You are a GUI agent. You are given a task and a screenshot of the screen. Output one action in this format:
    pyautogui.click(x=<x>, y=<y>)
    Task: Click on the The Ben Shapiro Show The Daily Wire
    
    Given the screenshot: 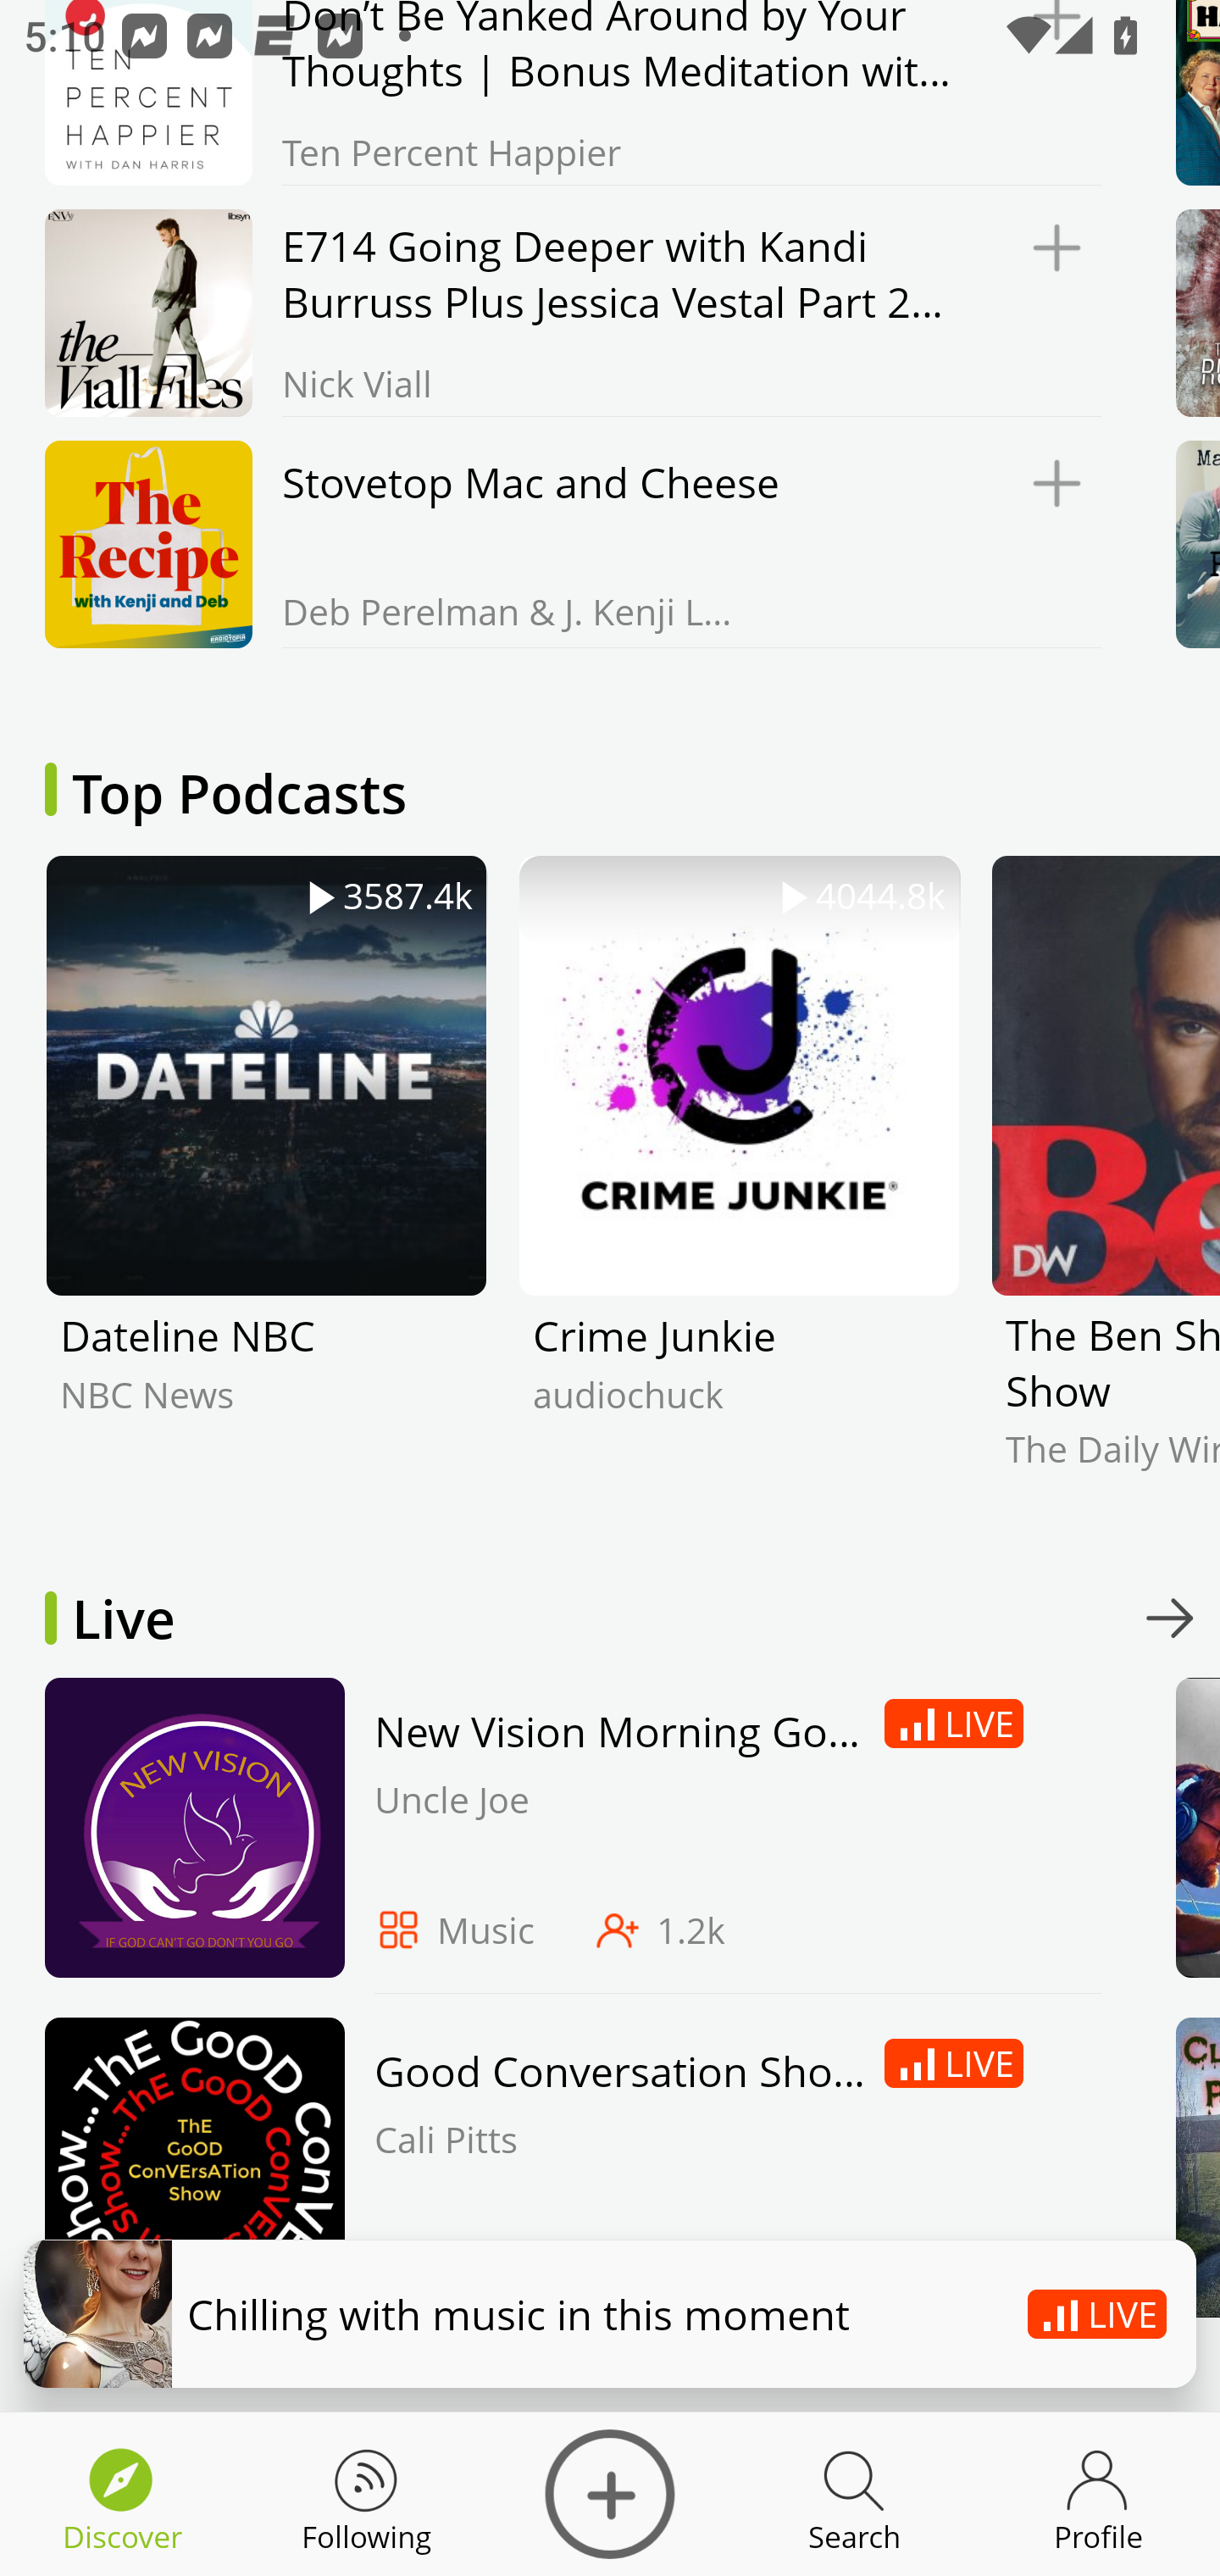 What is the action you would take?
    pyautogui.click(x=1105, y=1187)
    